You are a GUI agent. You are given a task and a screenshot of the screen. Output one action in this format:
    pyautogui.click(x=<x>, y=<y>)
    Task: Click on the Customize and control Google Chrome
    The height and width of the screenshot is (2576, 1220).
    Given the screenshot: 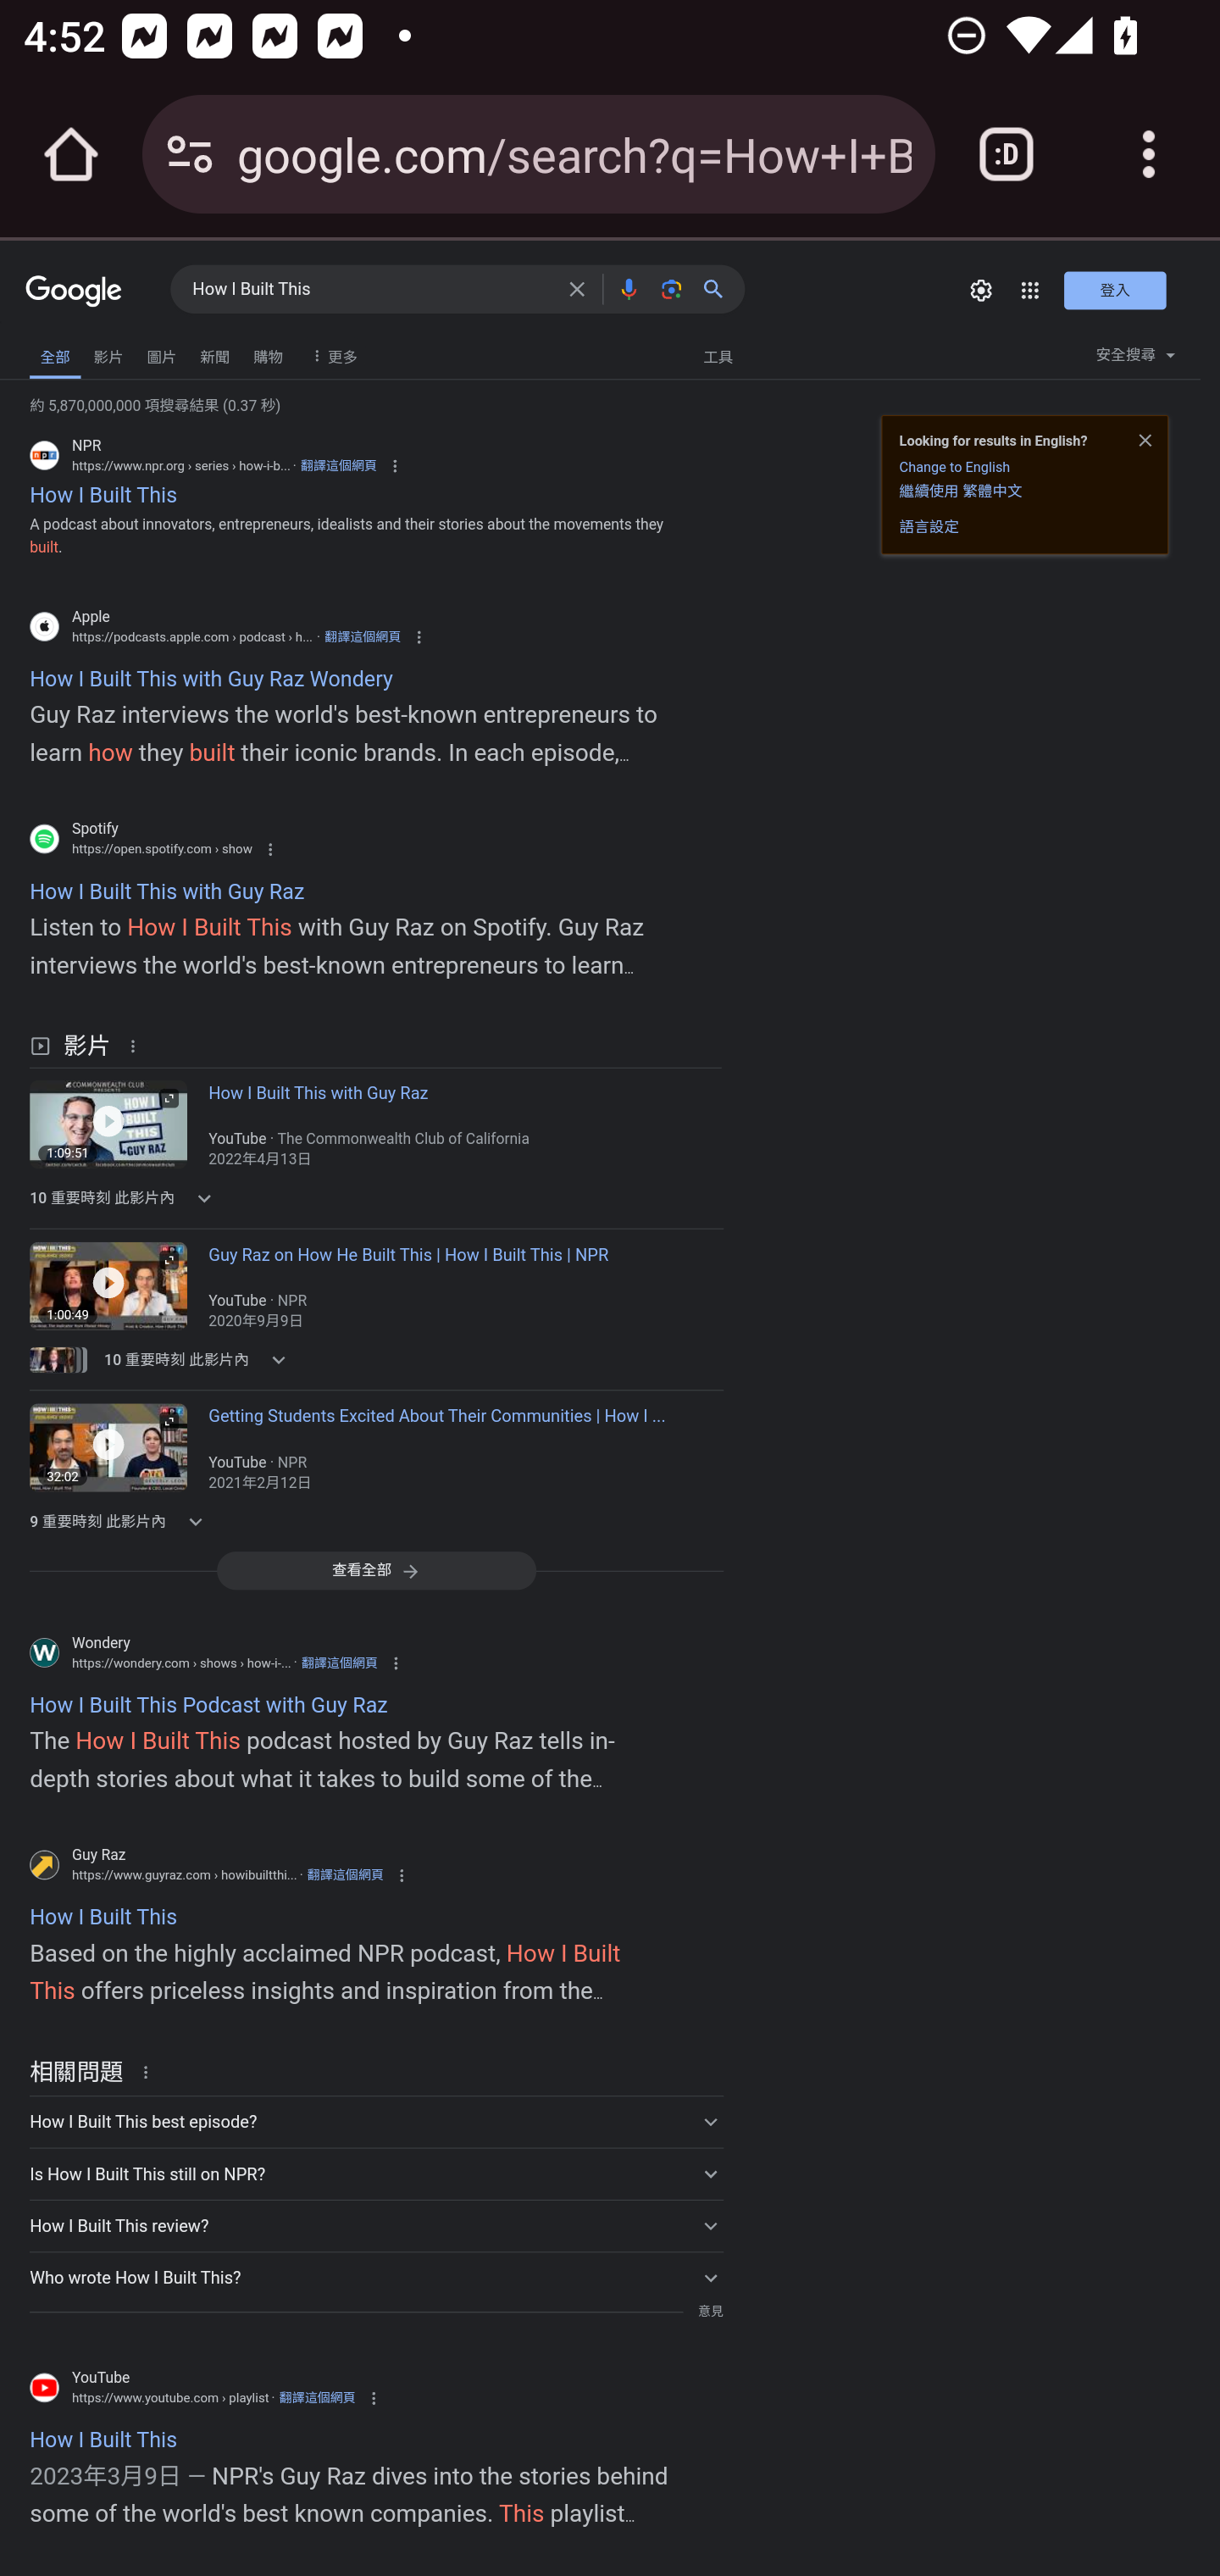 What is the action you would take?
    pyautogui.click(x=1149, y=154)
    